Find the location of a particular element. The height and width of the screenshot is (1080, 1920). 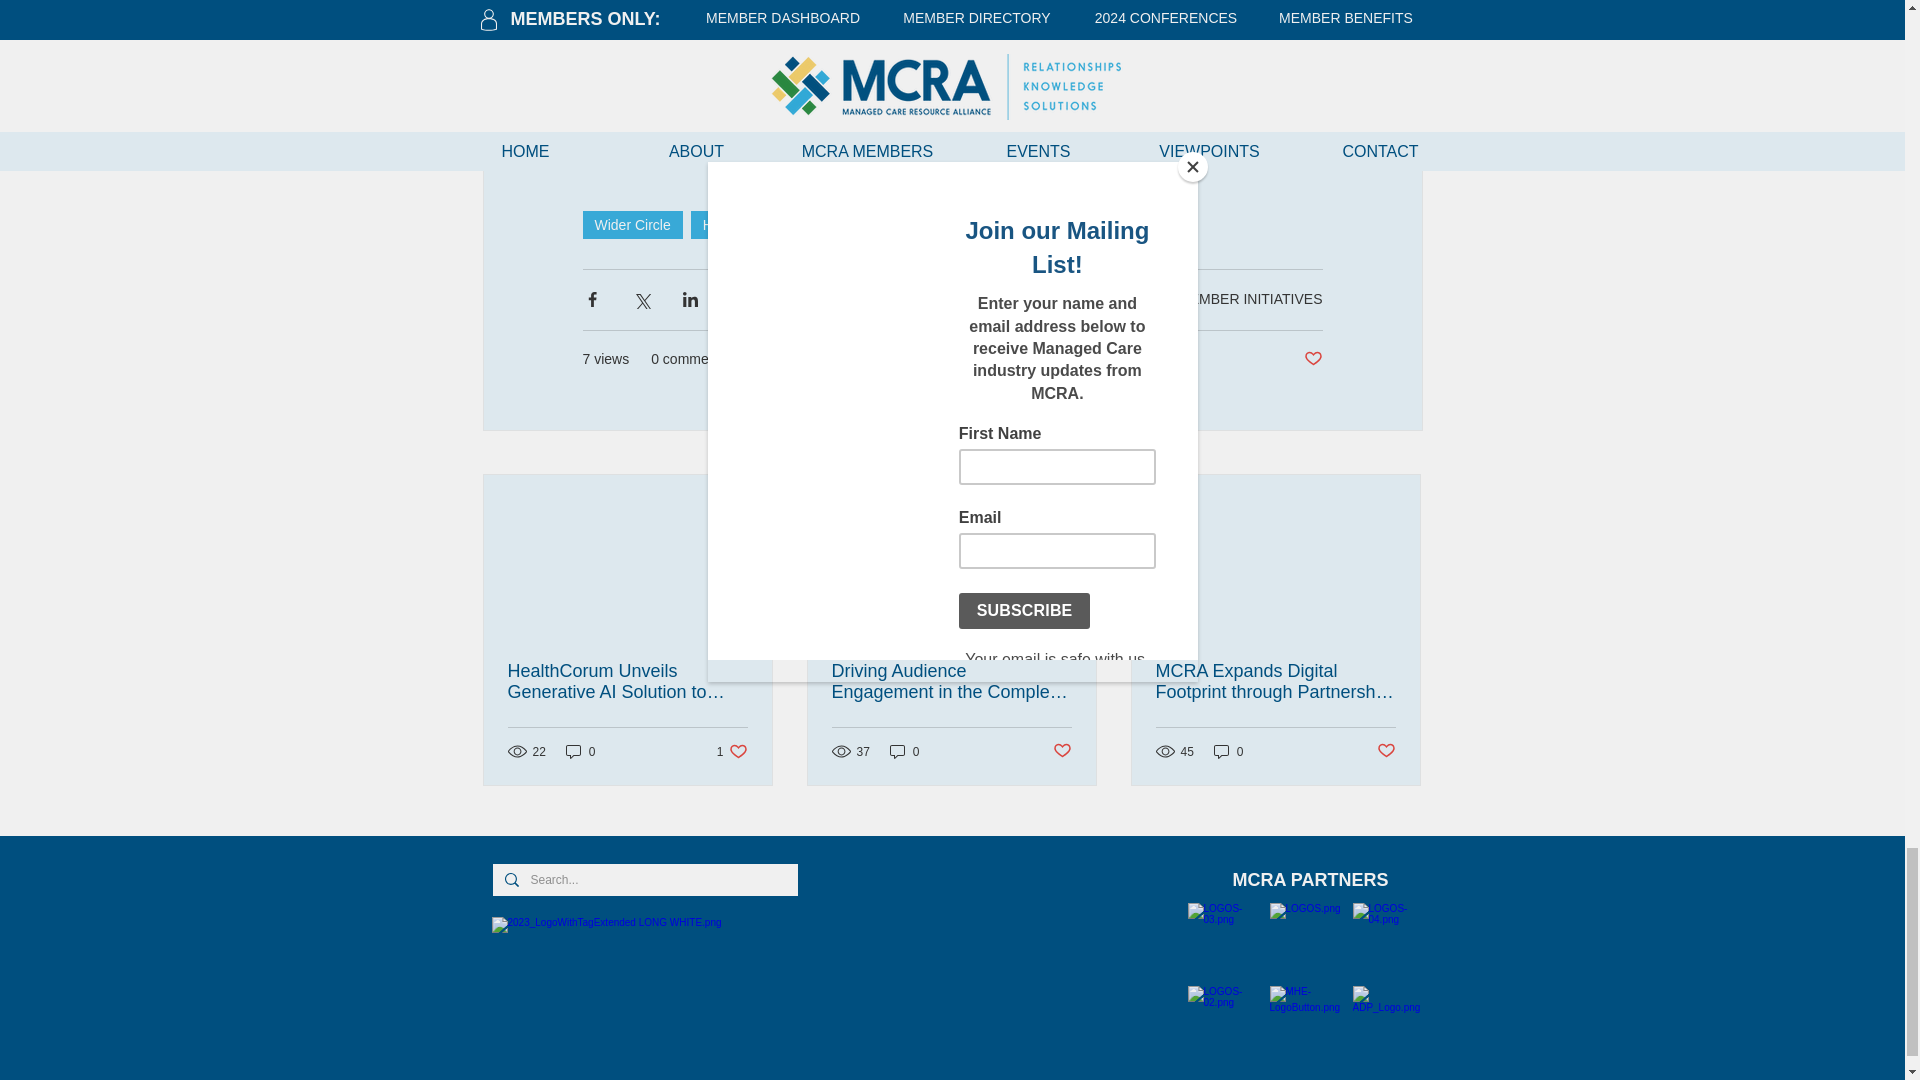

Wider Circle is located at coordinates (732, 751).